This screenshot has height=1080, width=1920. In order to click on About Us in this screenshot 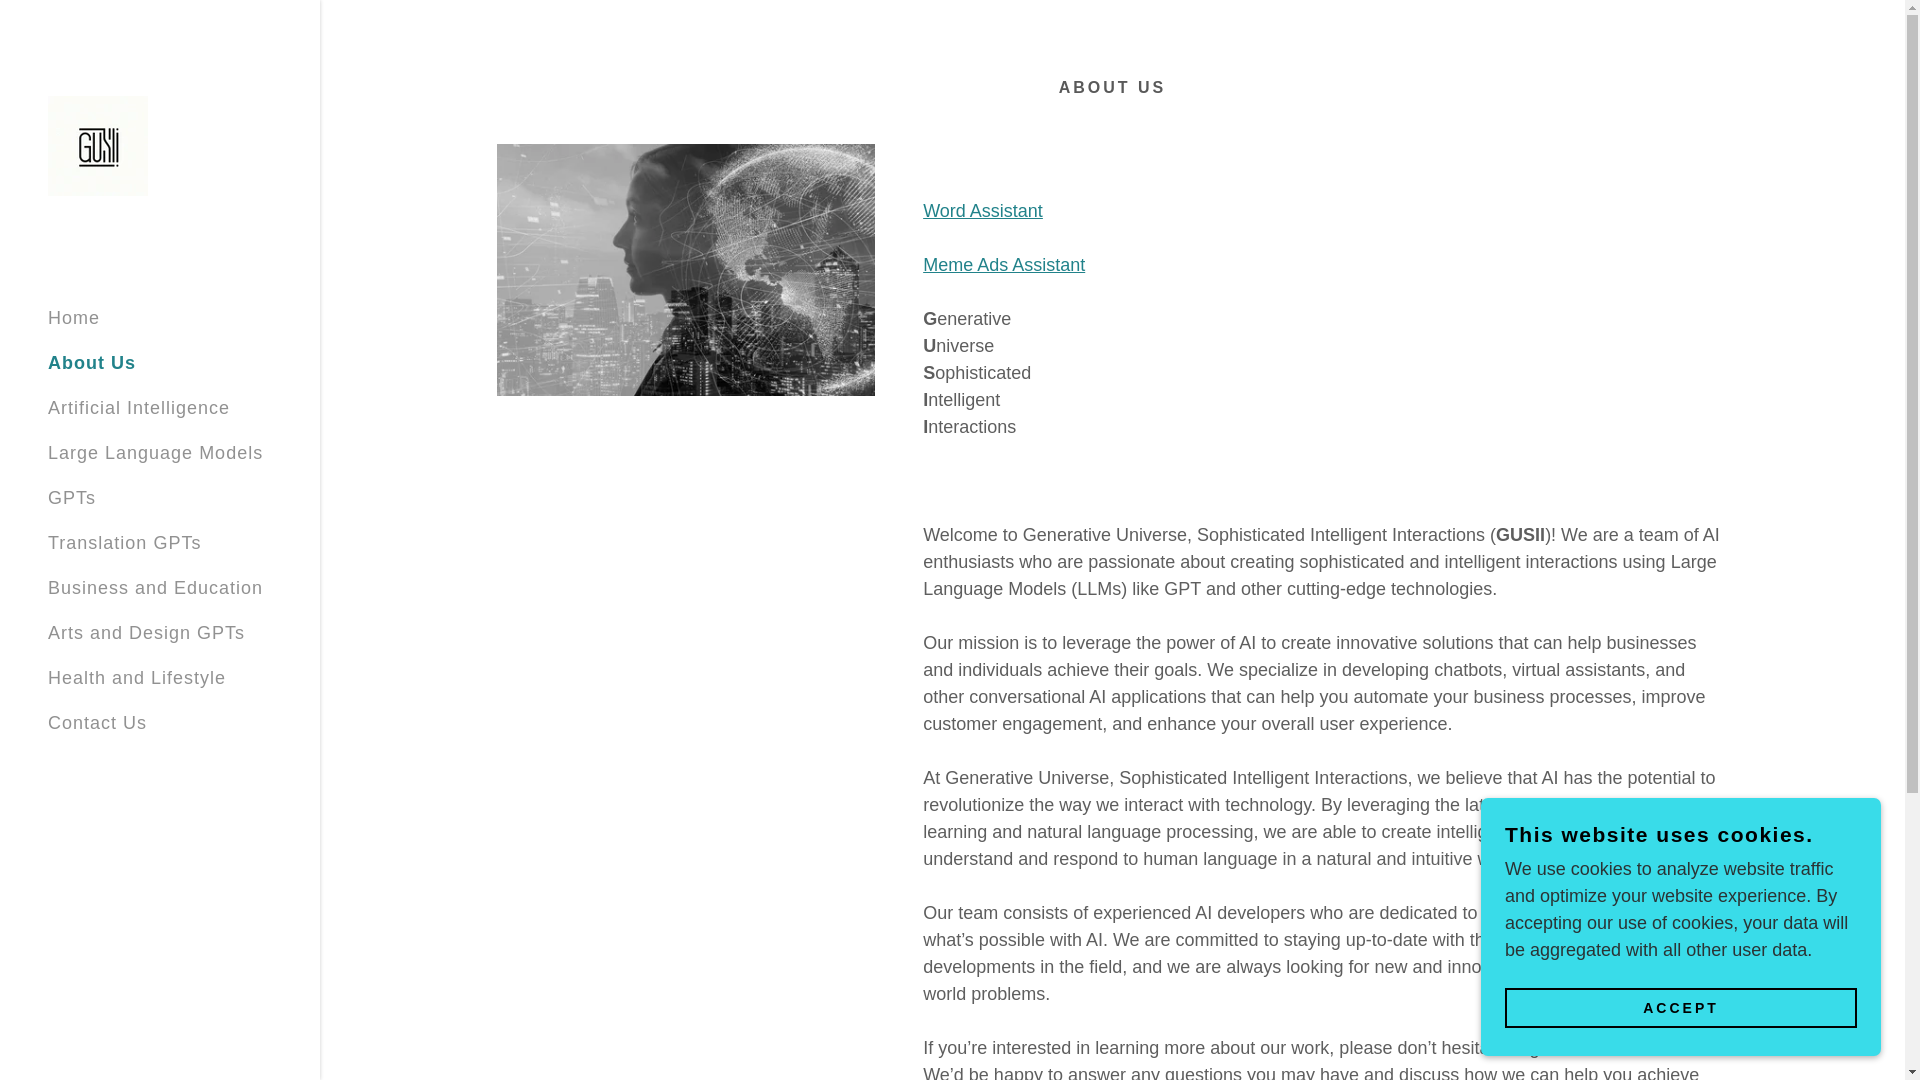, I will do `click(92, 362)`.